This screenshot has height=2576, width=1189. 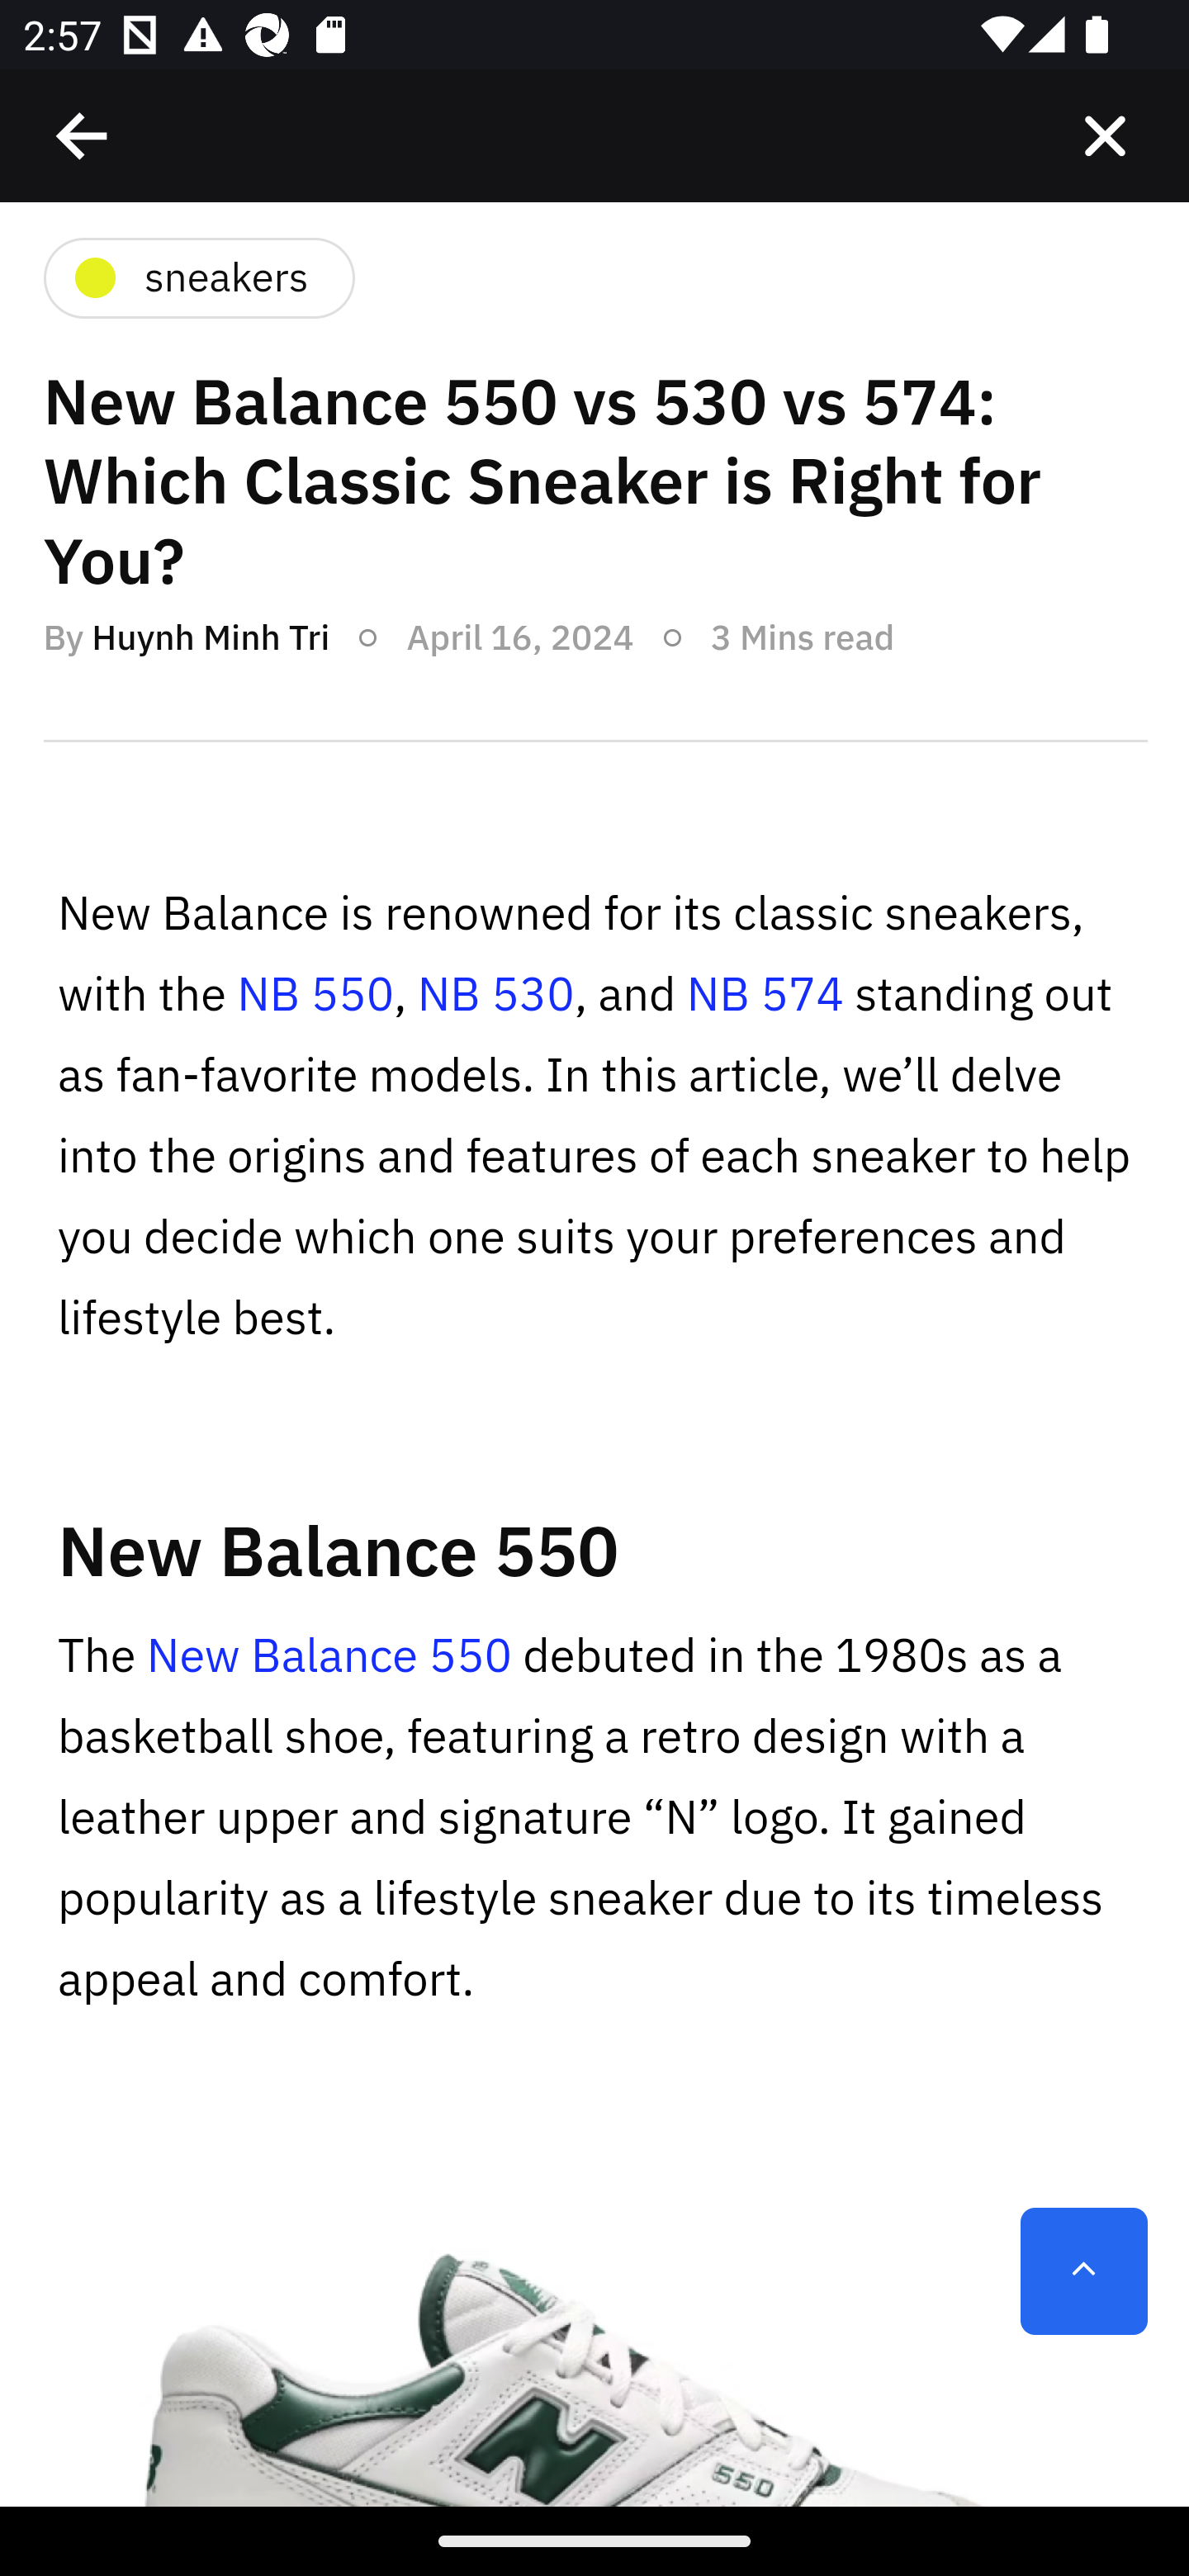 What do you see at coordinates (765, 997) in the screenshot?
I see `NB 574` at bounding box center [765, 997].